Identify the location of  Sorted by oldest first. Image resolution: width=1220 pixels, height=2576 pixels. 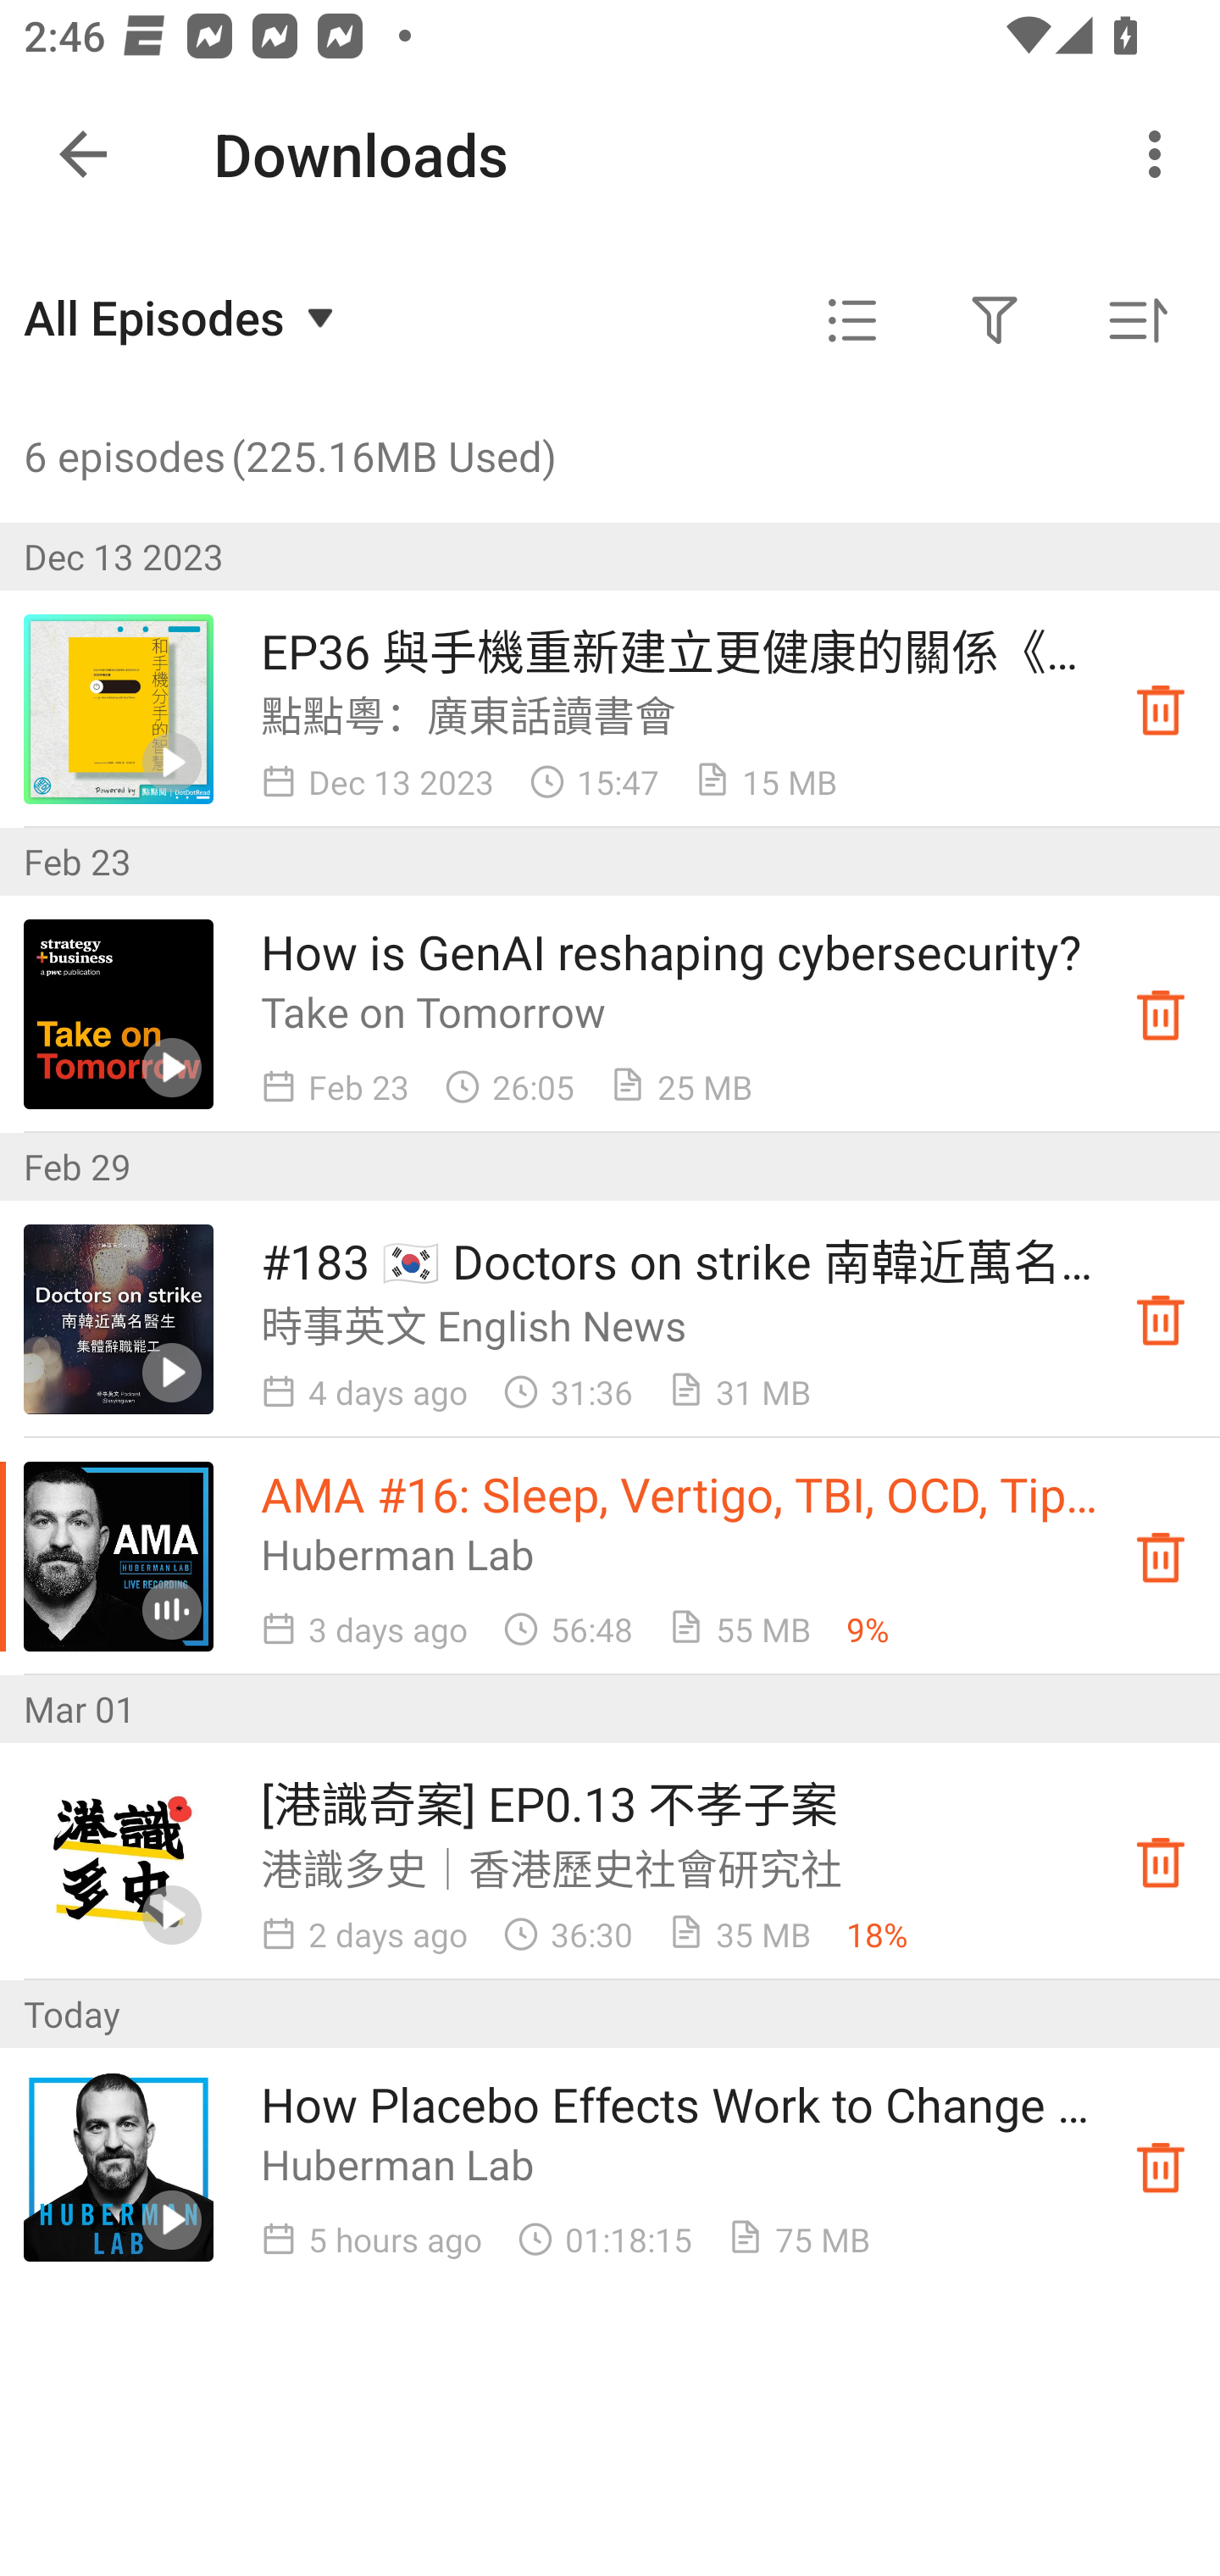
(1137, 320).